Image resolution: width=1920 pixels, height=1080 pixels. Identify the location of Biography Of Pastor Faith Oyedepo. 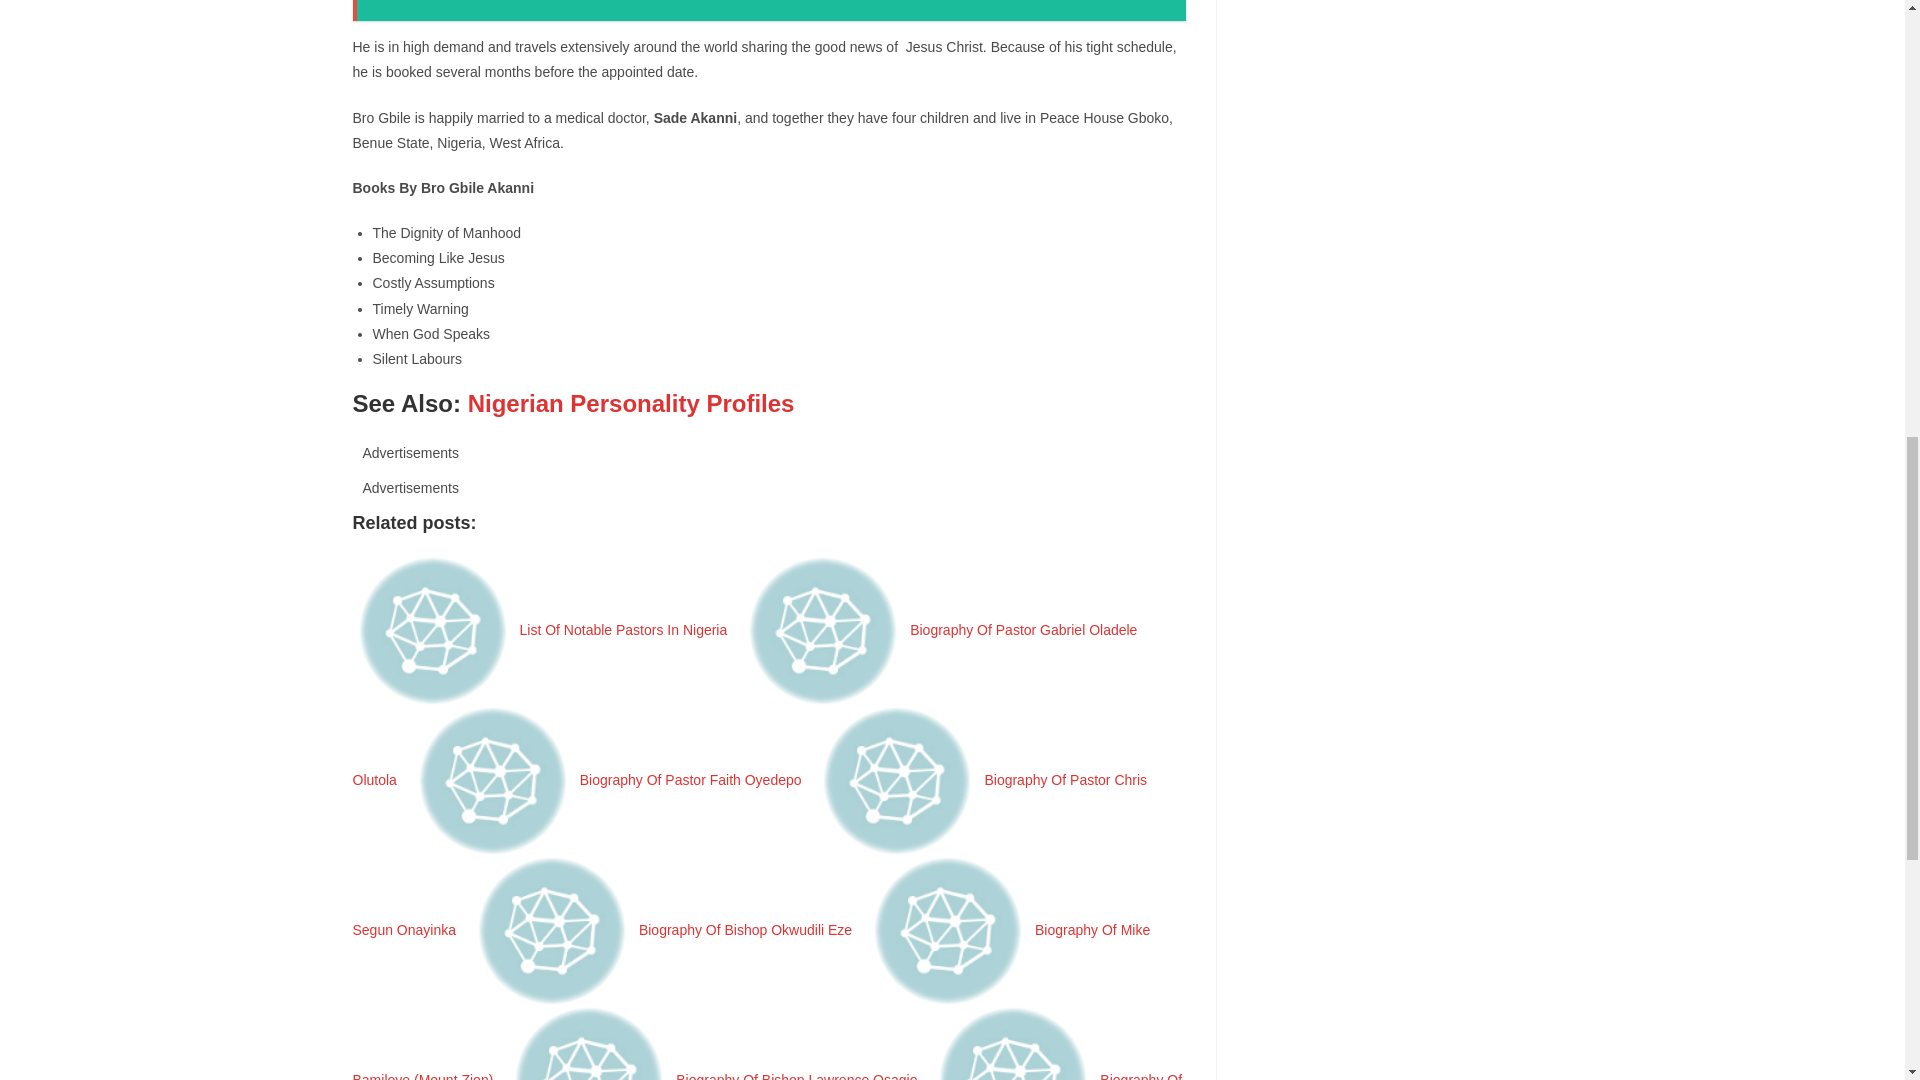
(610, 780).